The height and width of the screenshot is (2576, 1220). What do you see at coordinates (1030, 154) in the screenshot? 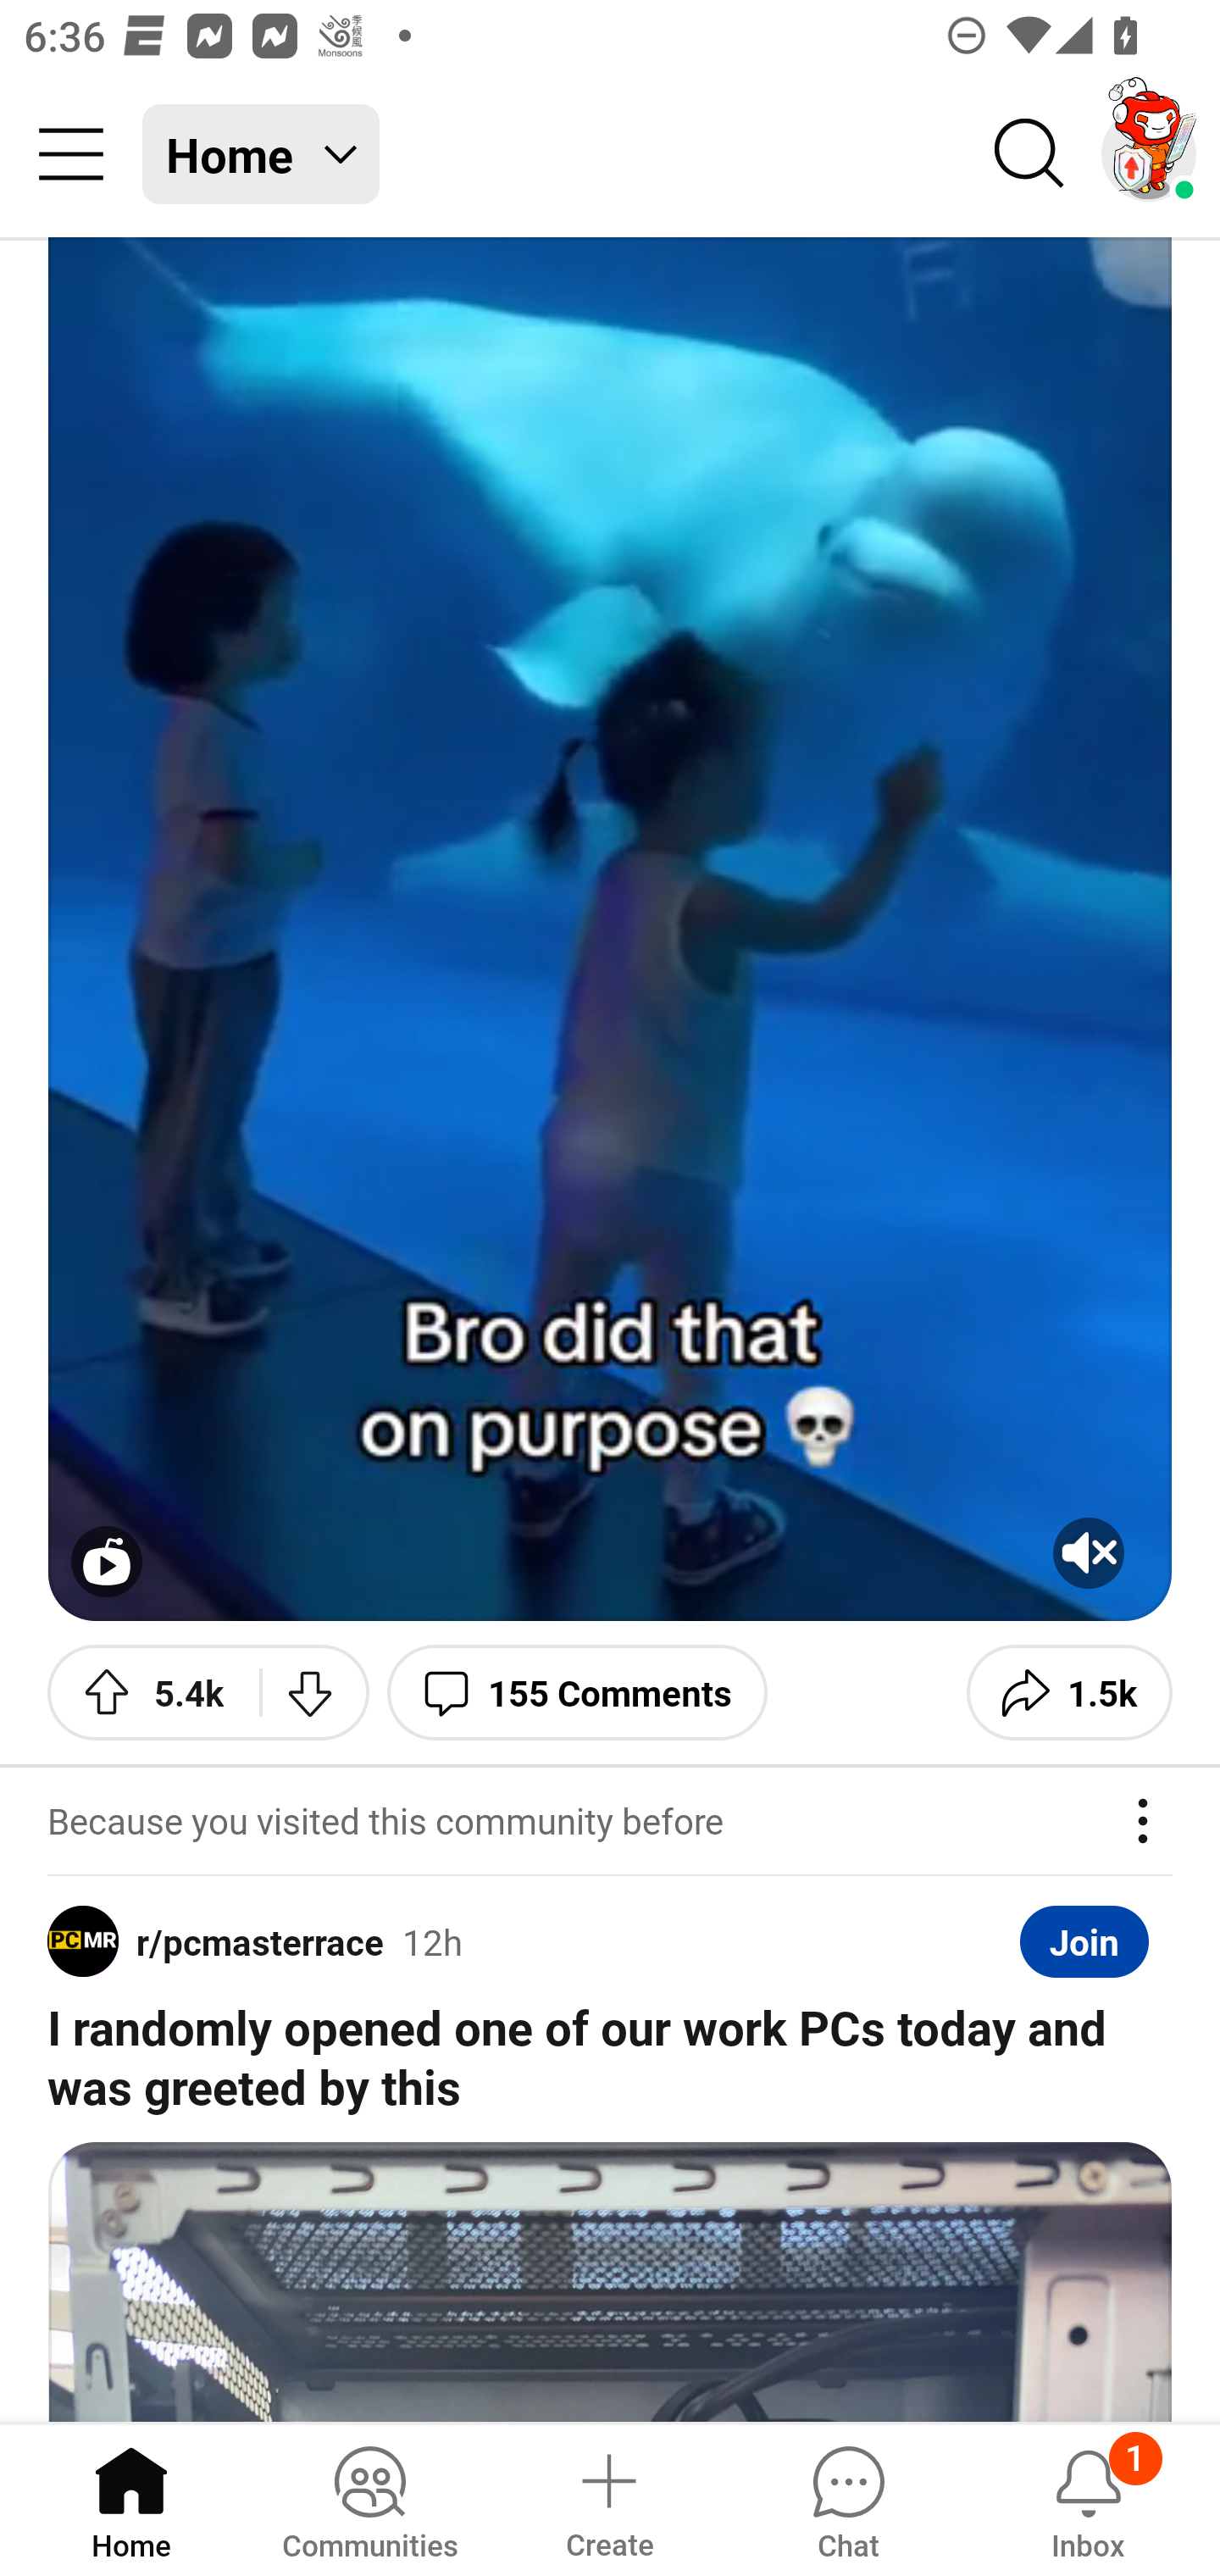
I see `Search` at bounding box center [1030, 154].